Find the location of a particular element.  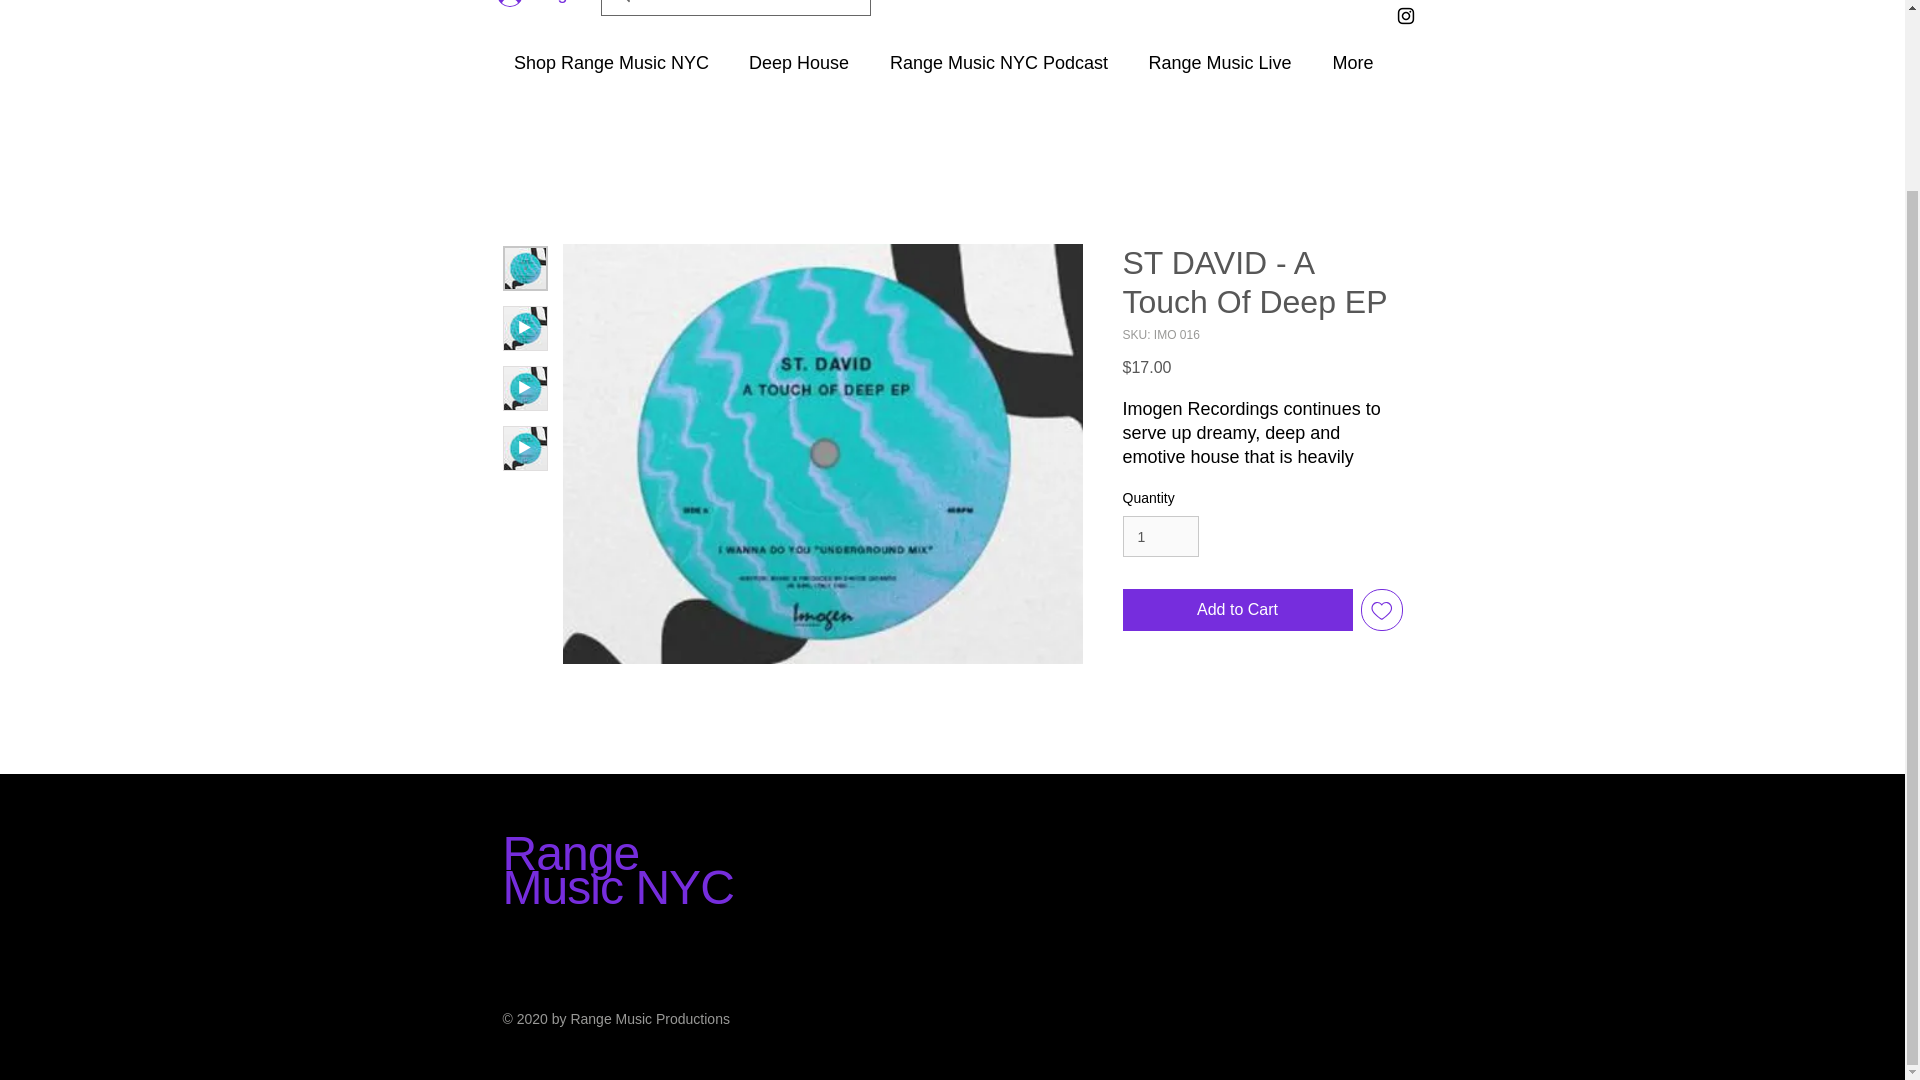

Range Music Live is located at coordinates (1220, 64).